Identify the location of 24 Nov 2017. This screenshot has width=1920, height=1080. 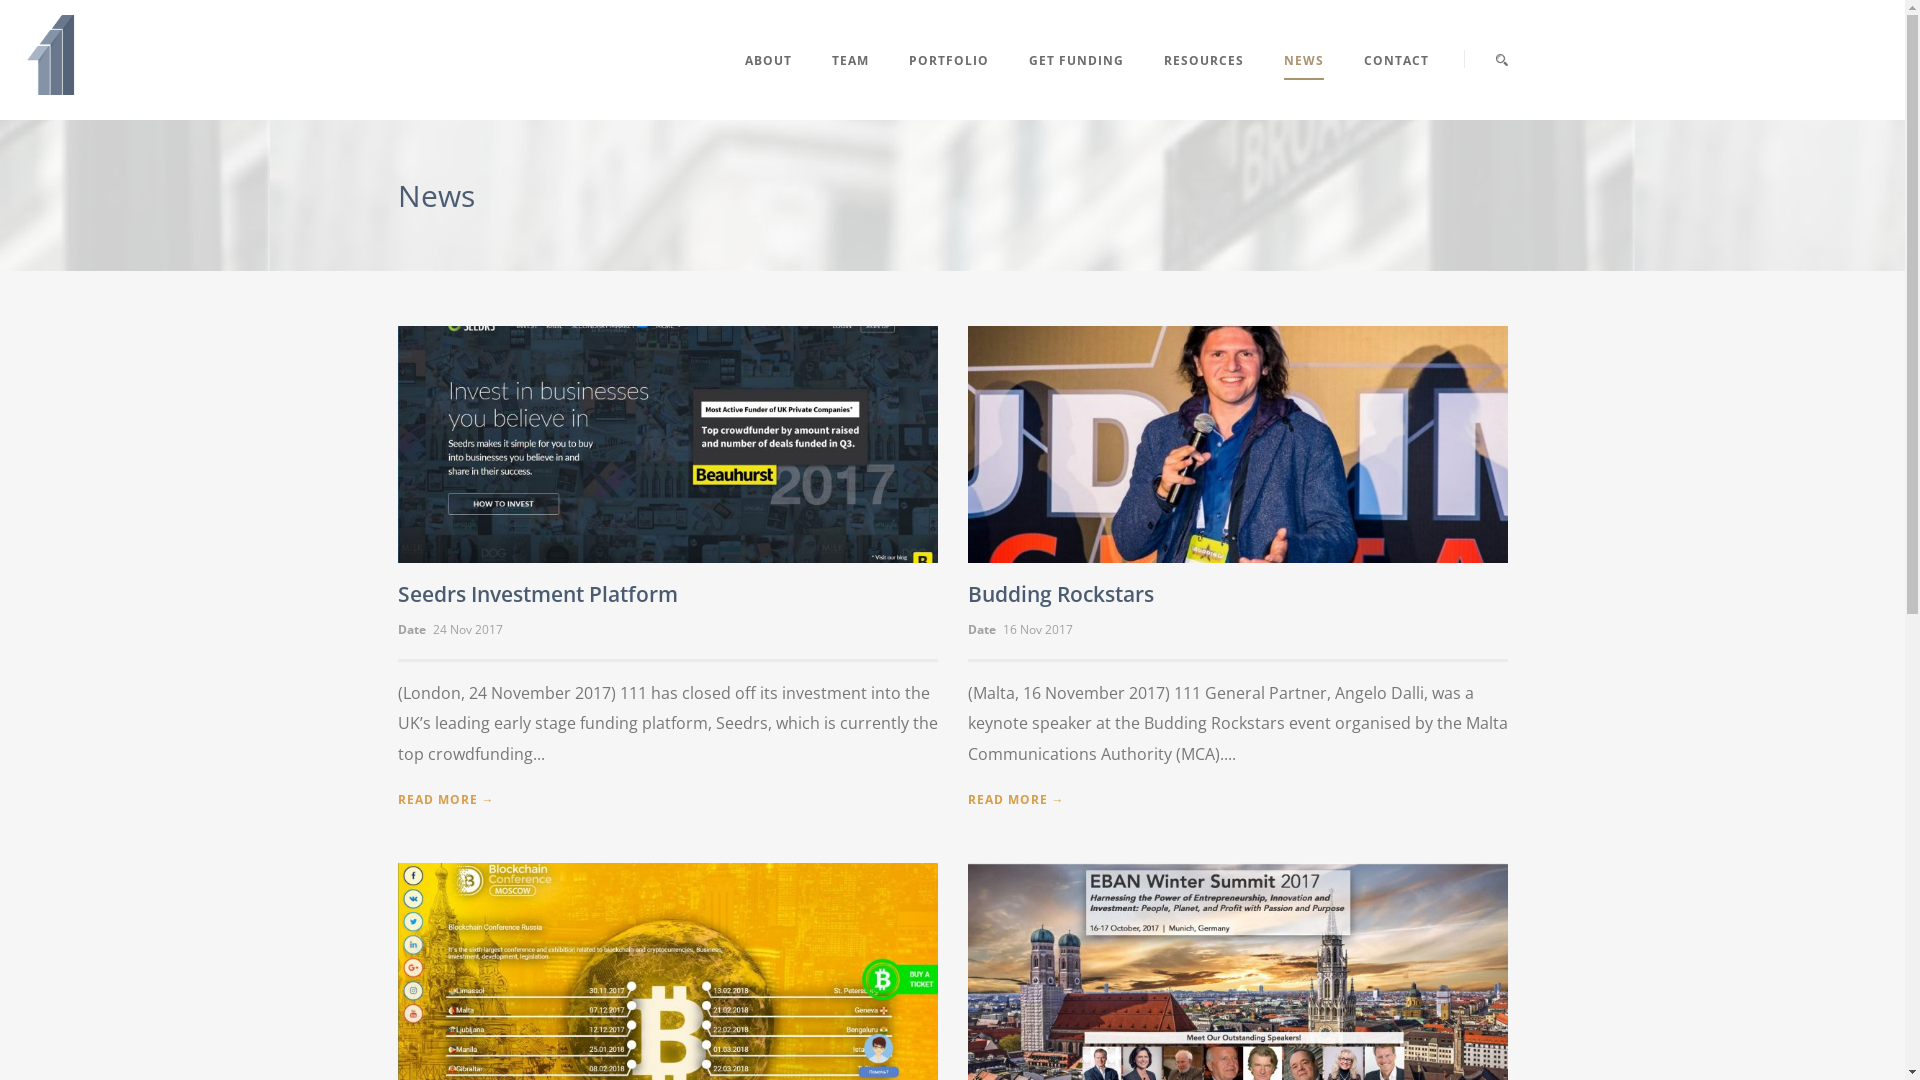
(467, 630).